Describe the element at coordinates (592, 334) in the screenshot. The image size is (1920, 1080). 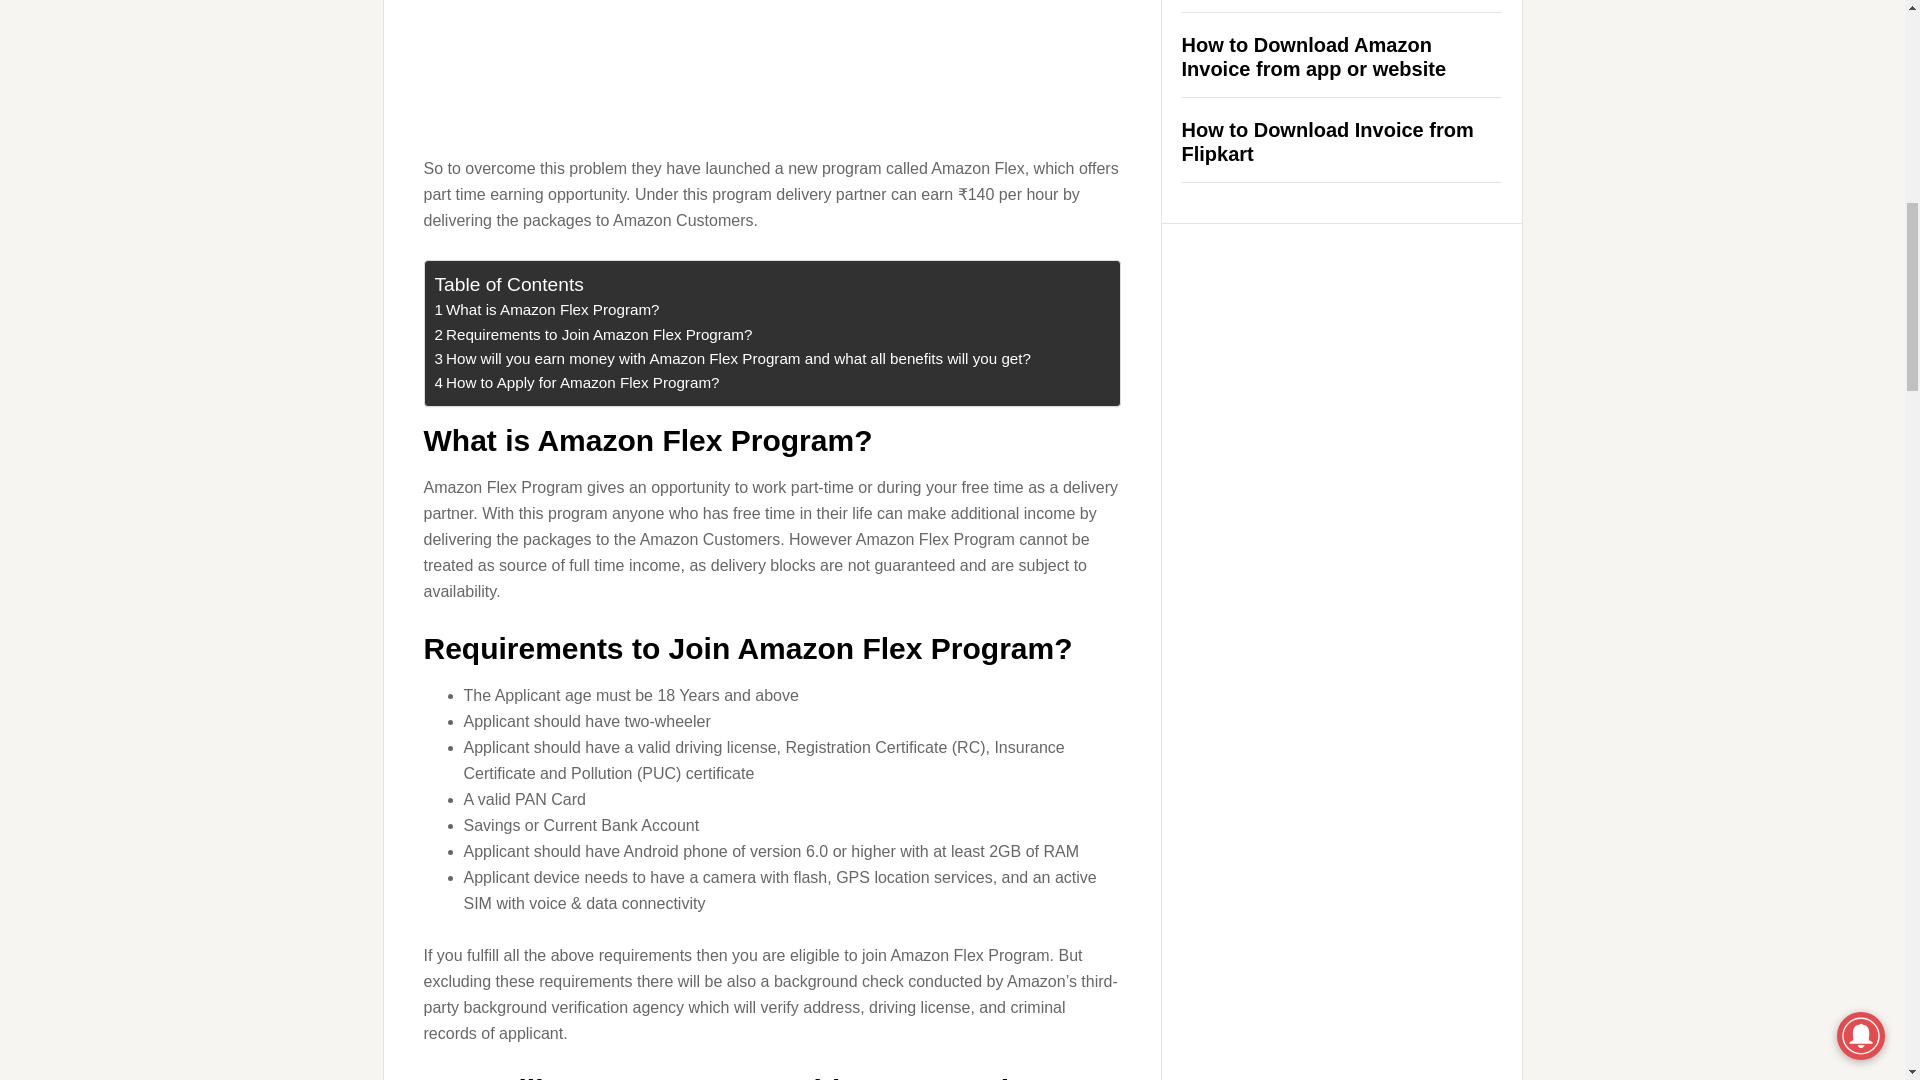
I see `How to Download Amazon Invoice from app or website` at that location.